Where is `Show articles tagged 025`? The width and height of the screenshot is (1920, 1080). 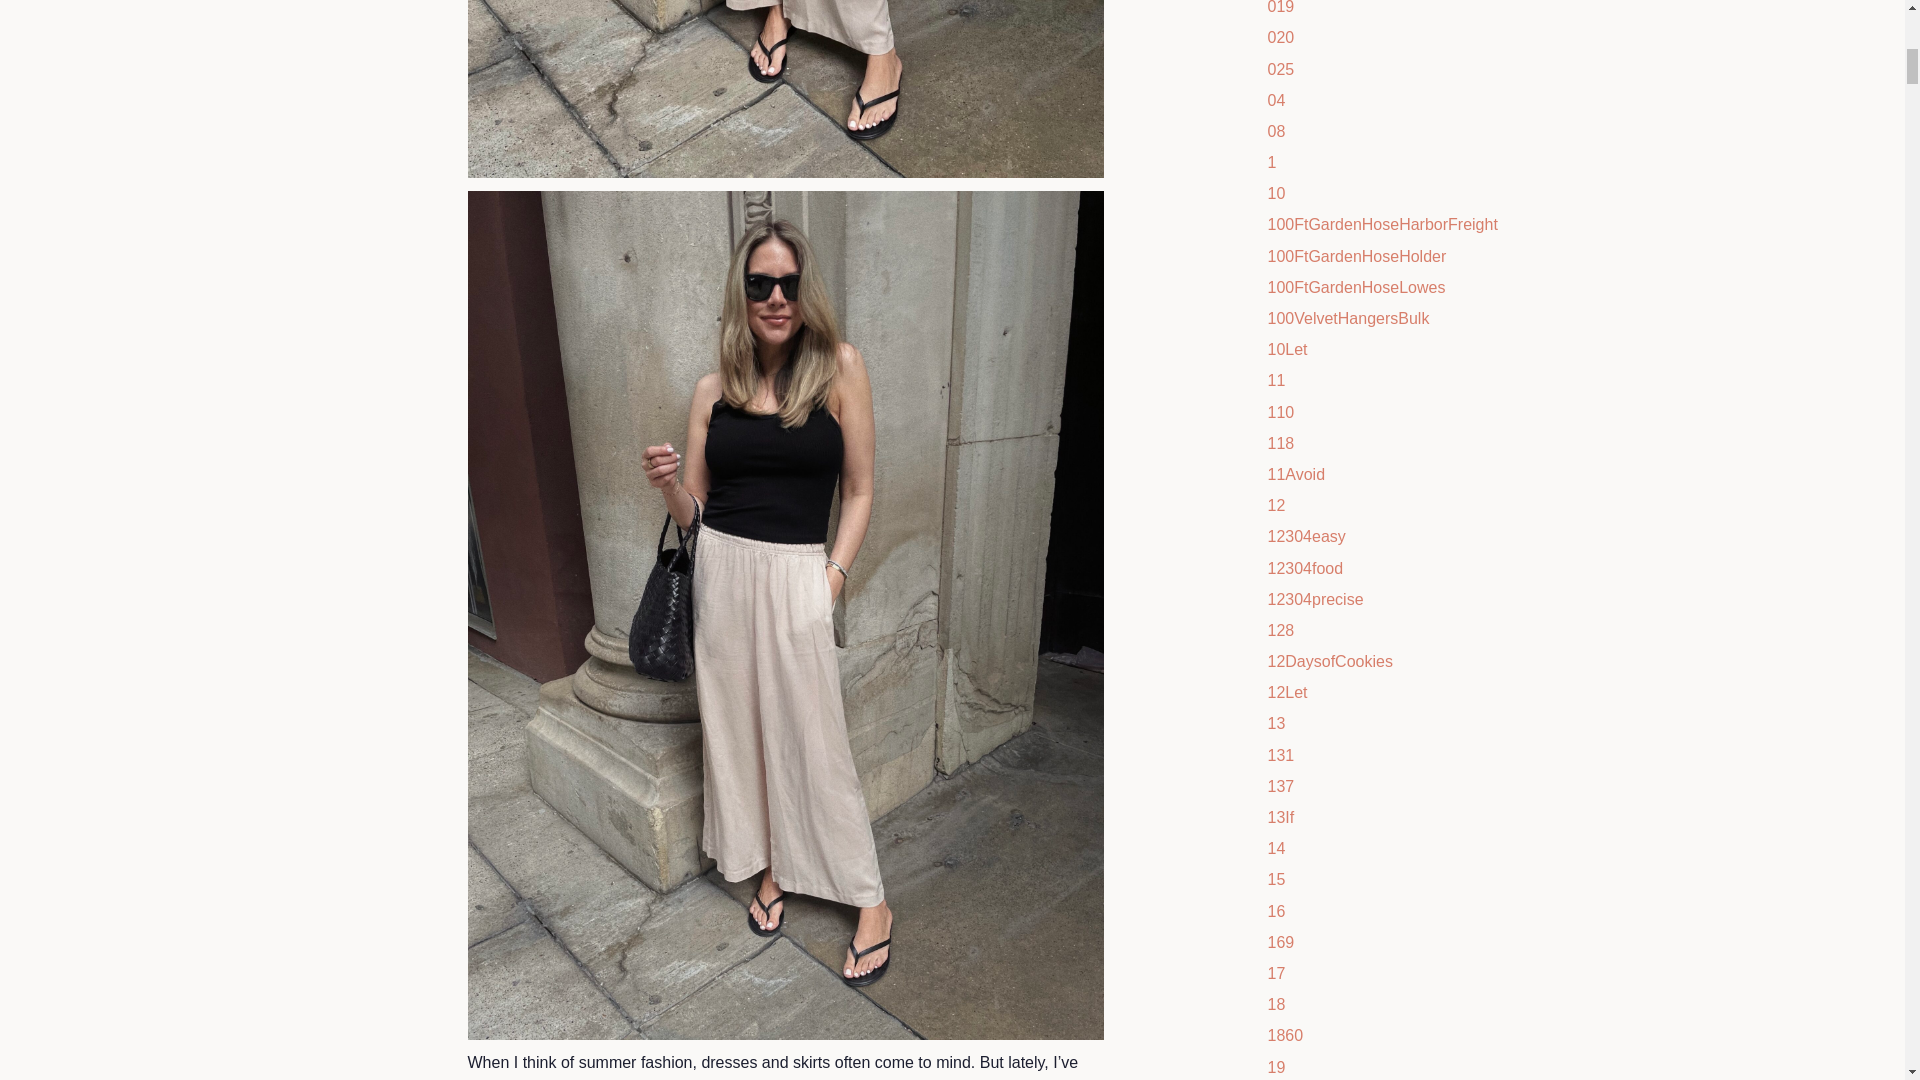
Show articles tagged 025 is located at coordinates (1280, 68).